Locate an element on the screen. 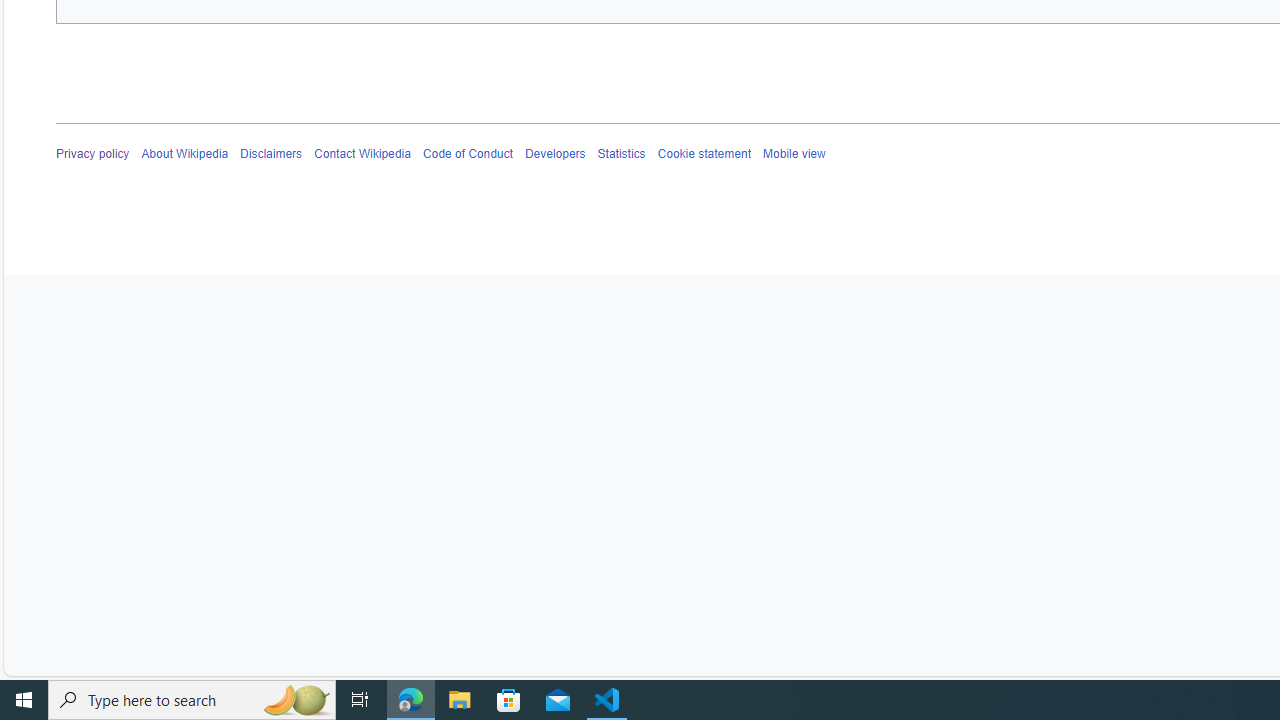 The width and height of the screenshot is (1280, 720). Mobile view is located at coordinates (793, 154).